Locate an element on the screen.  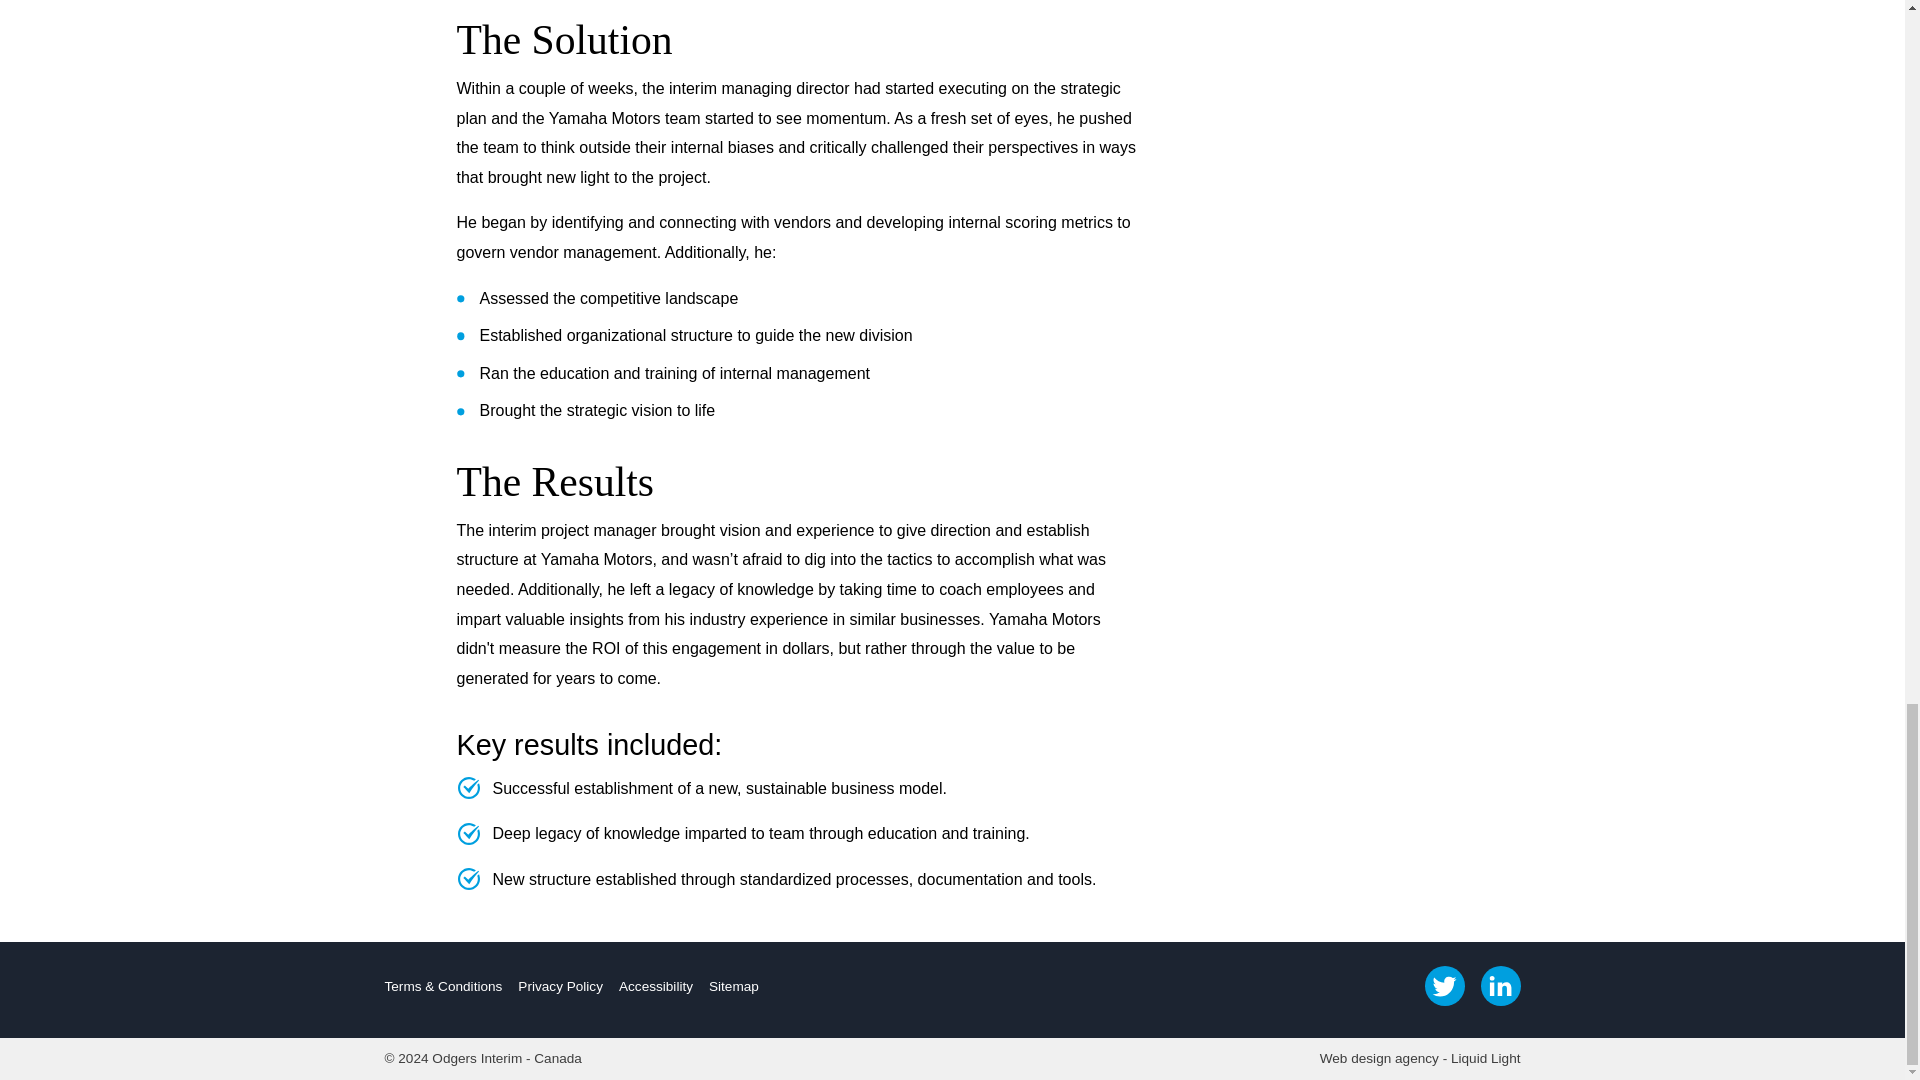
Accessibility is located at coordinates (656, 986).